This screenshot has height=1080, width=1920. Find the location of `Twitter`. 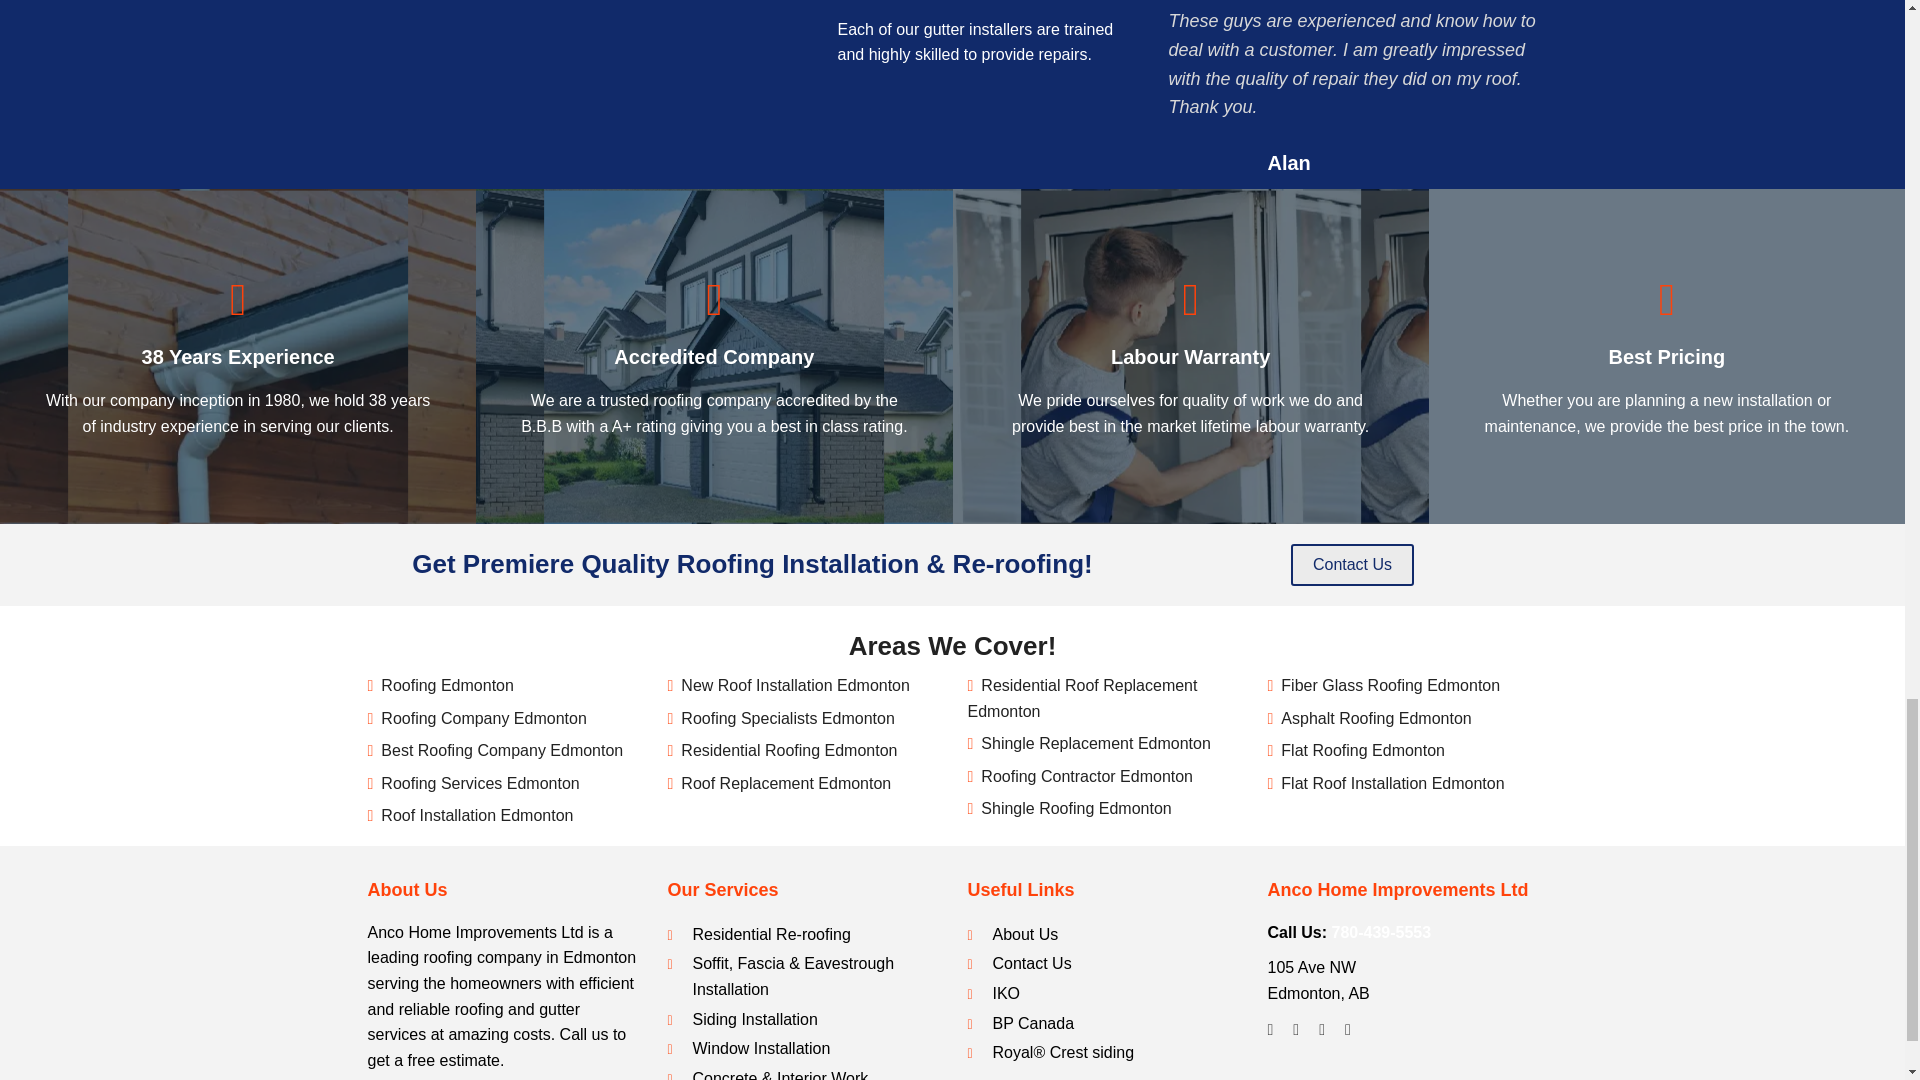

Twitter is located at coordinates (1296, 1030).